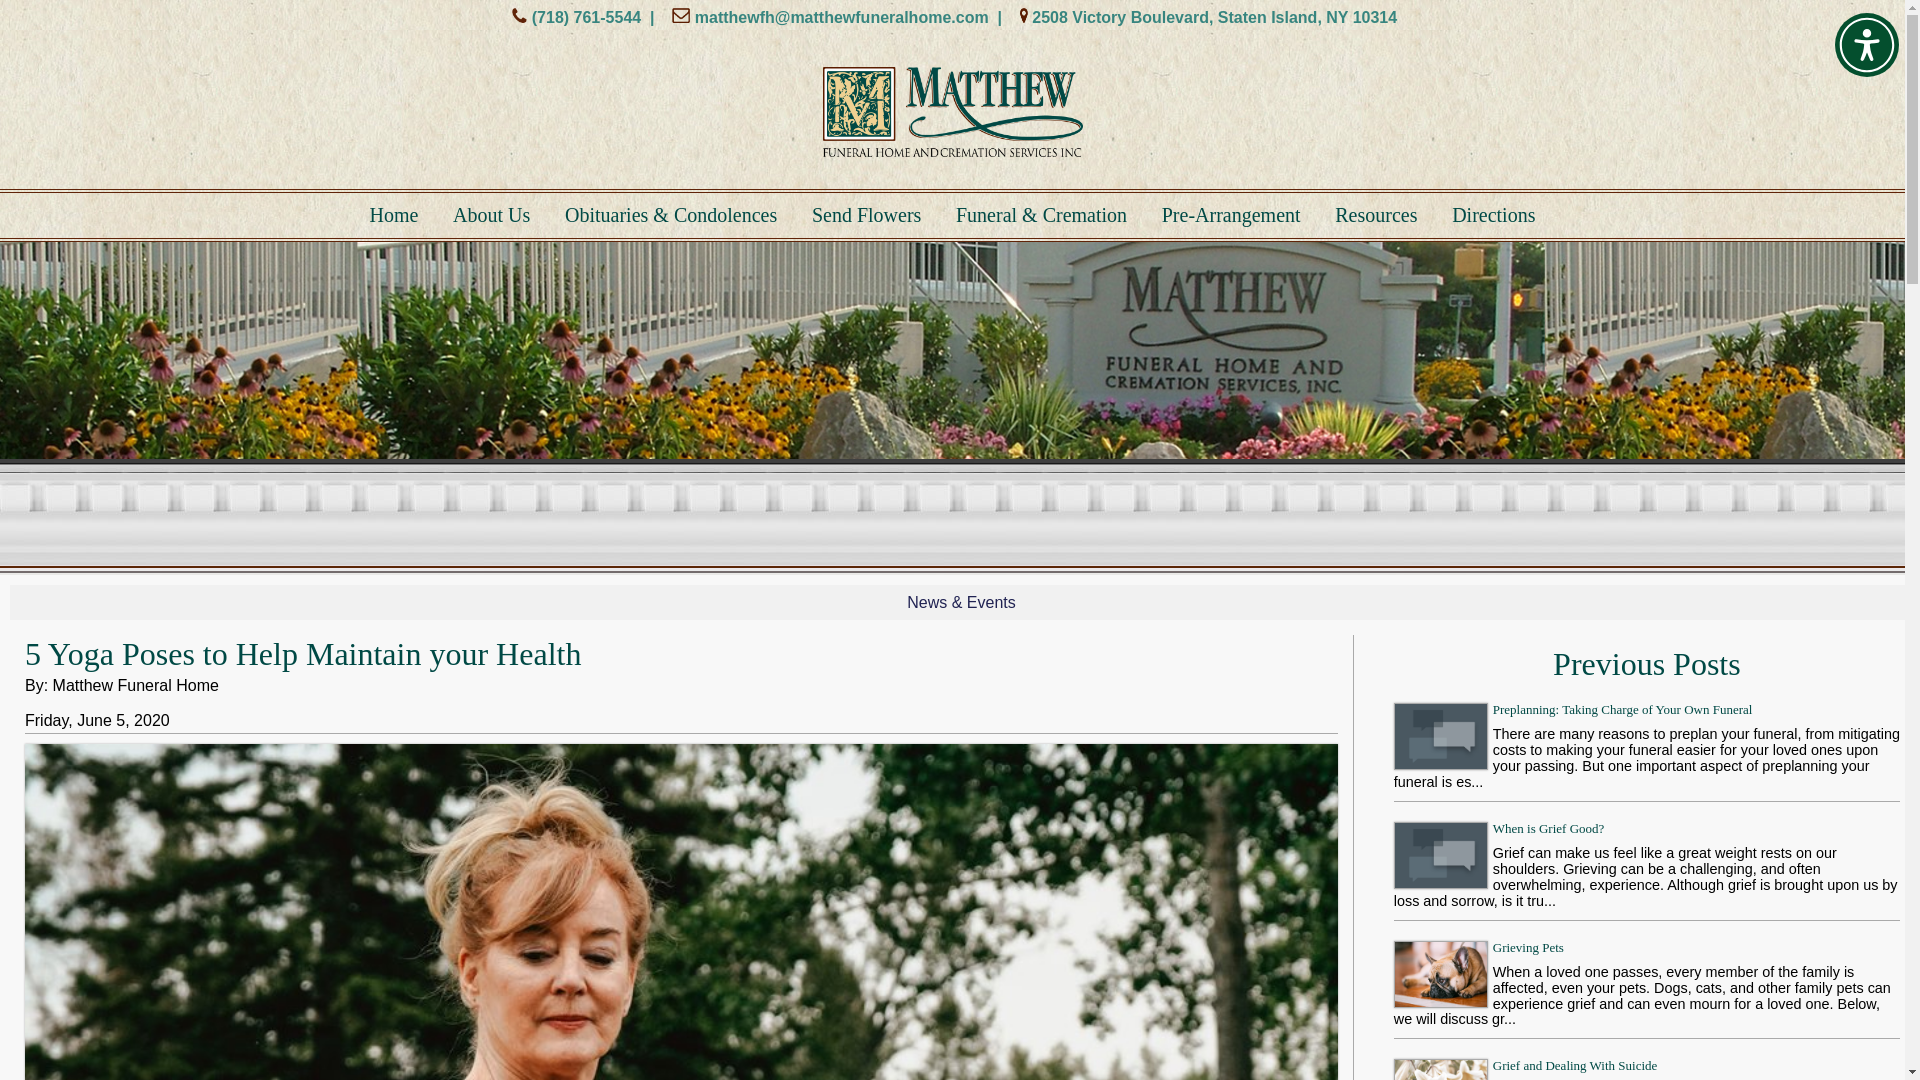 This screenshot has width=1920, height=1080. I want to click on Accessibility Menu, so click(1866, 44).